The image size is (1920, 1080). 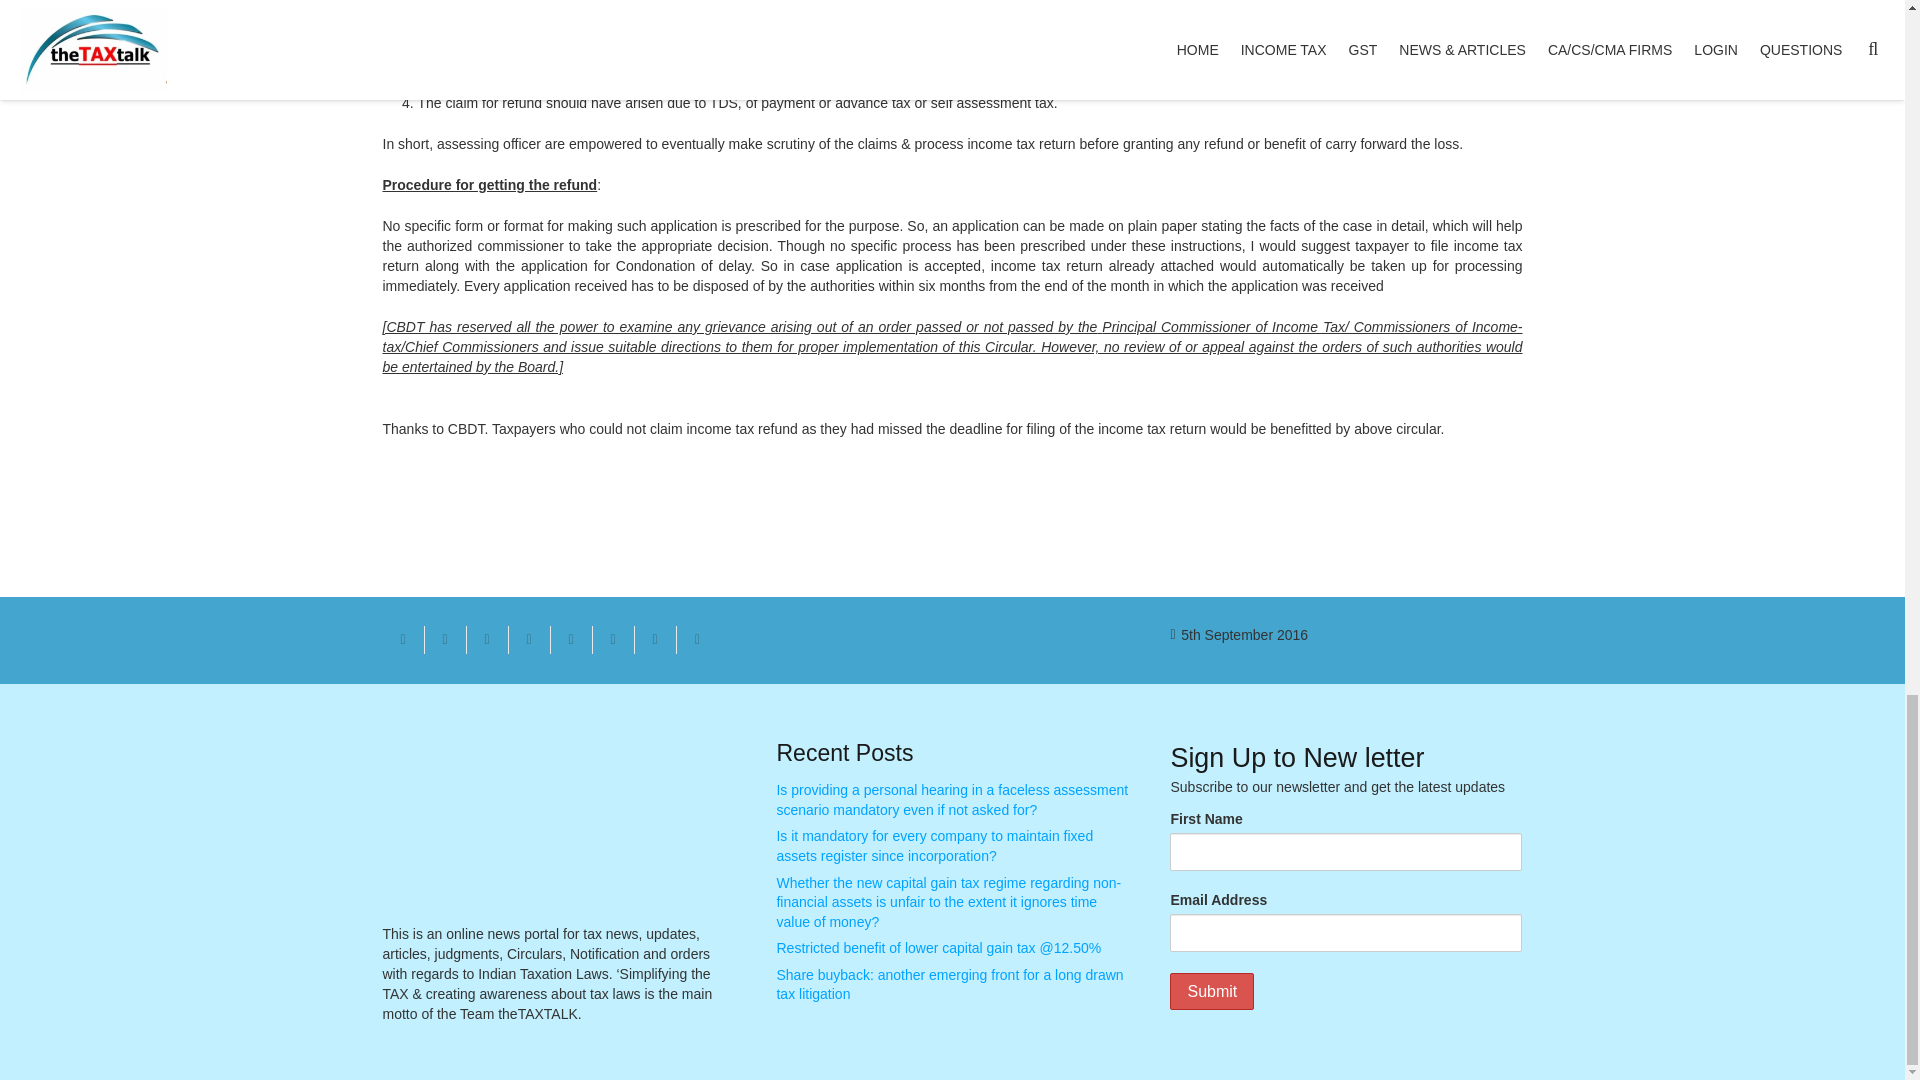 I want to click on Tweet this, so click(x=487, y=640).